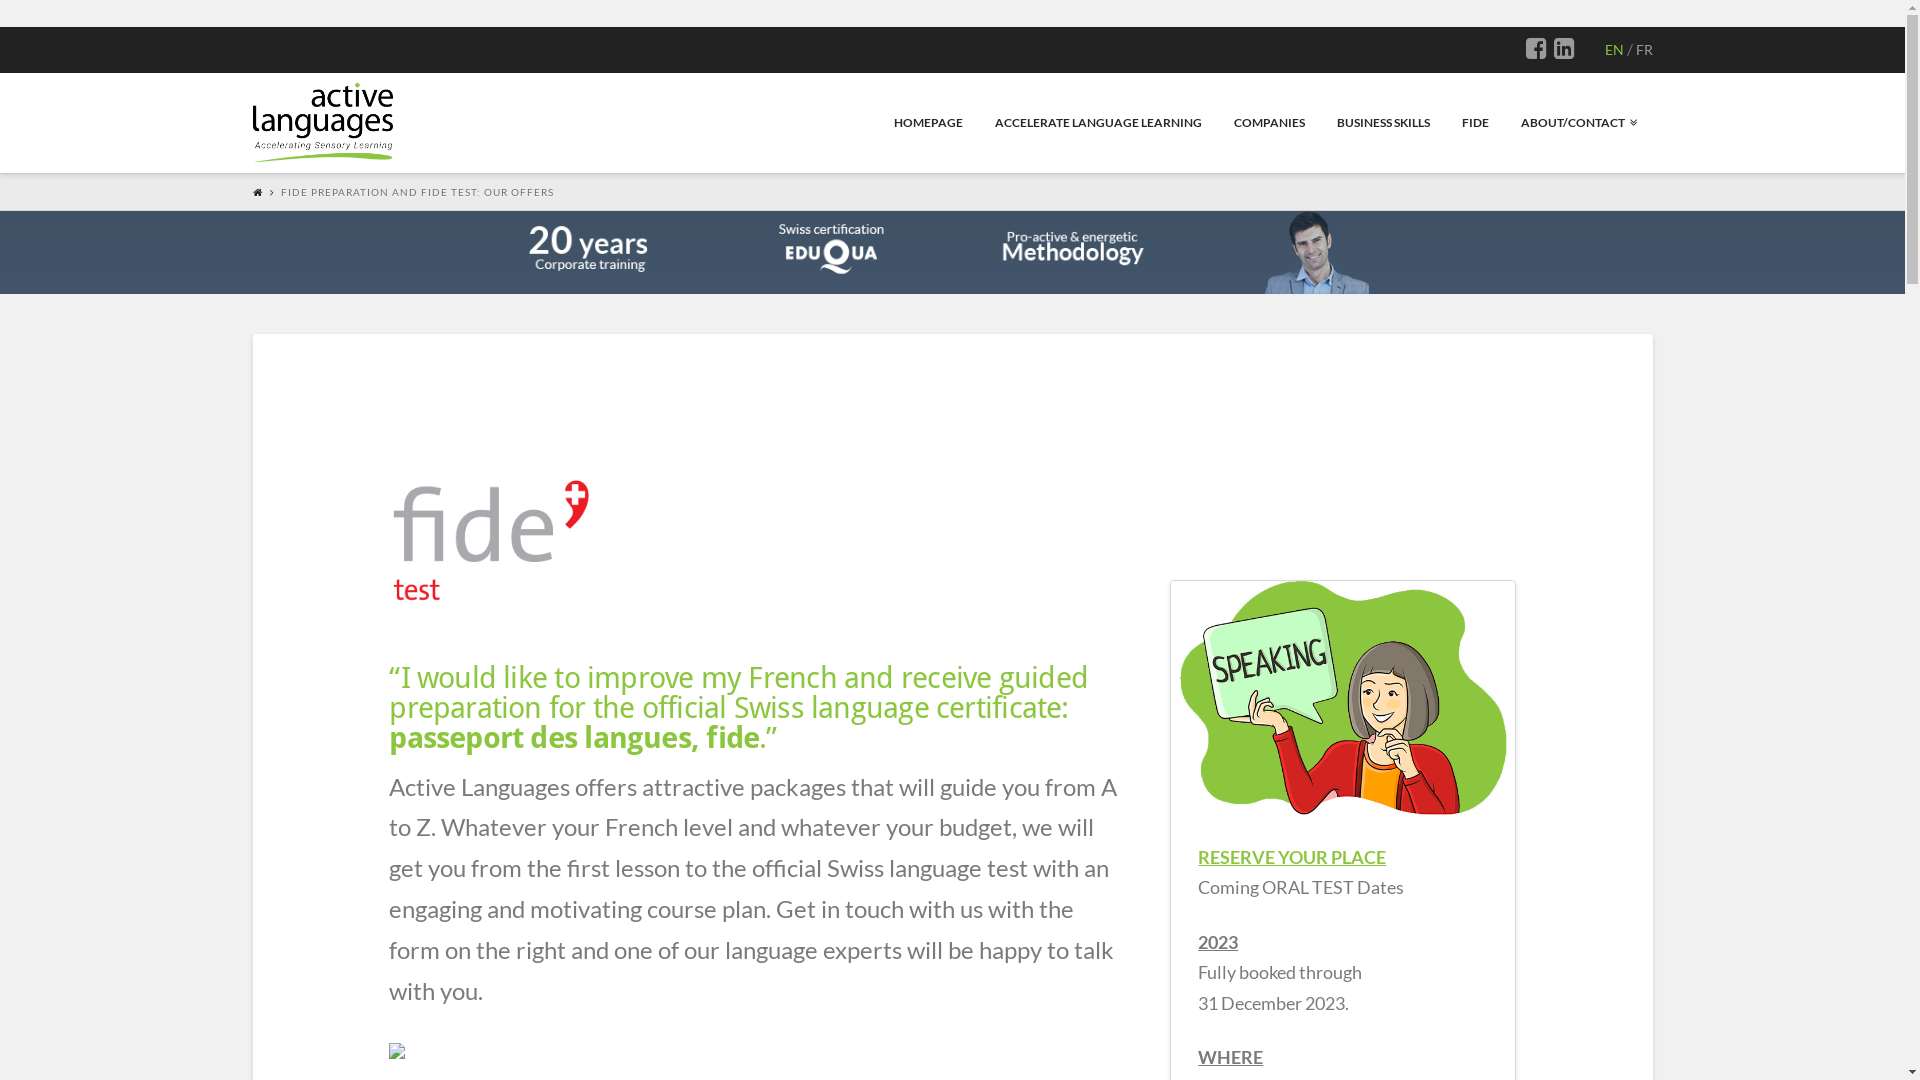  I want to click on COMPANIES, so click(1268, 123).